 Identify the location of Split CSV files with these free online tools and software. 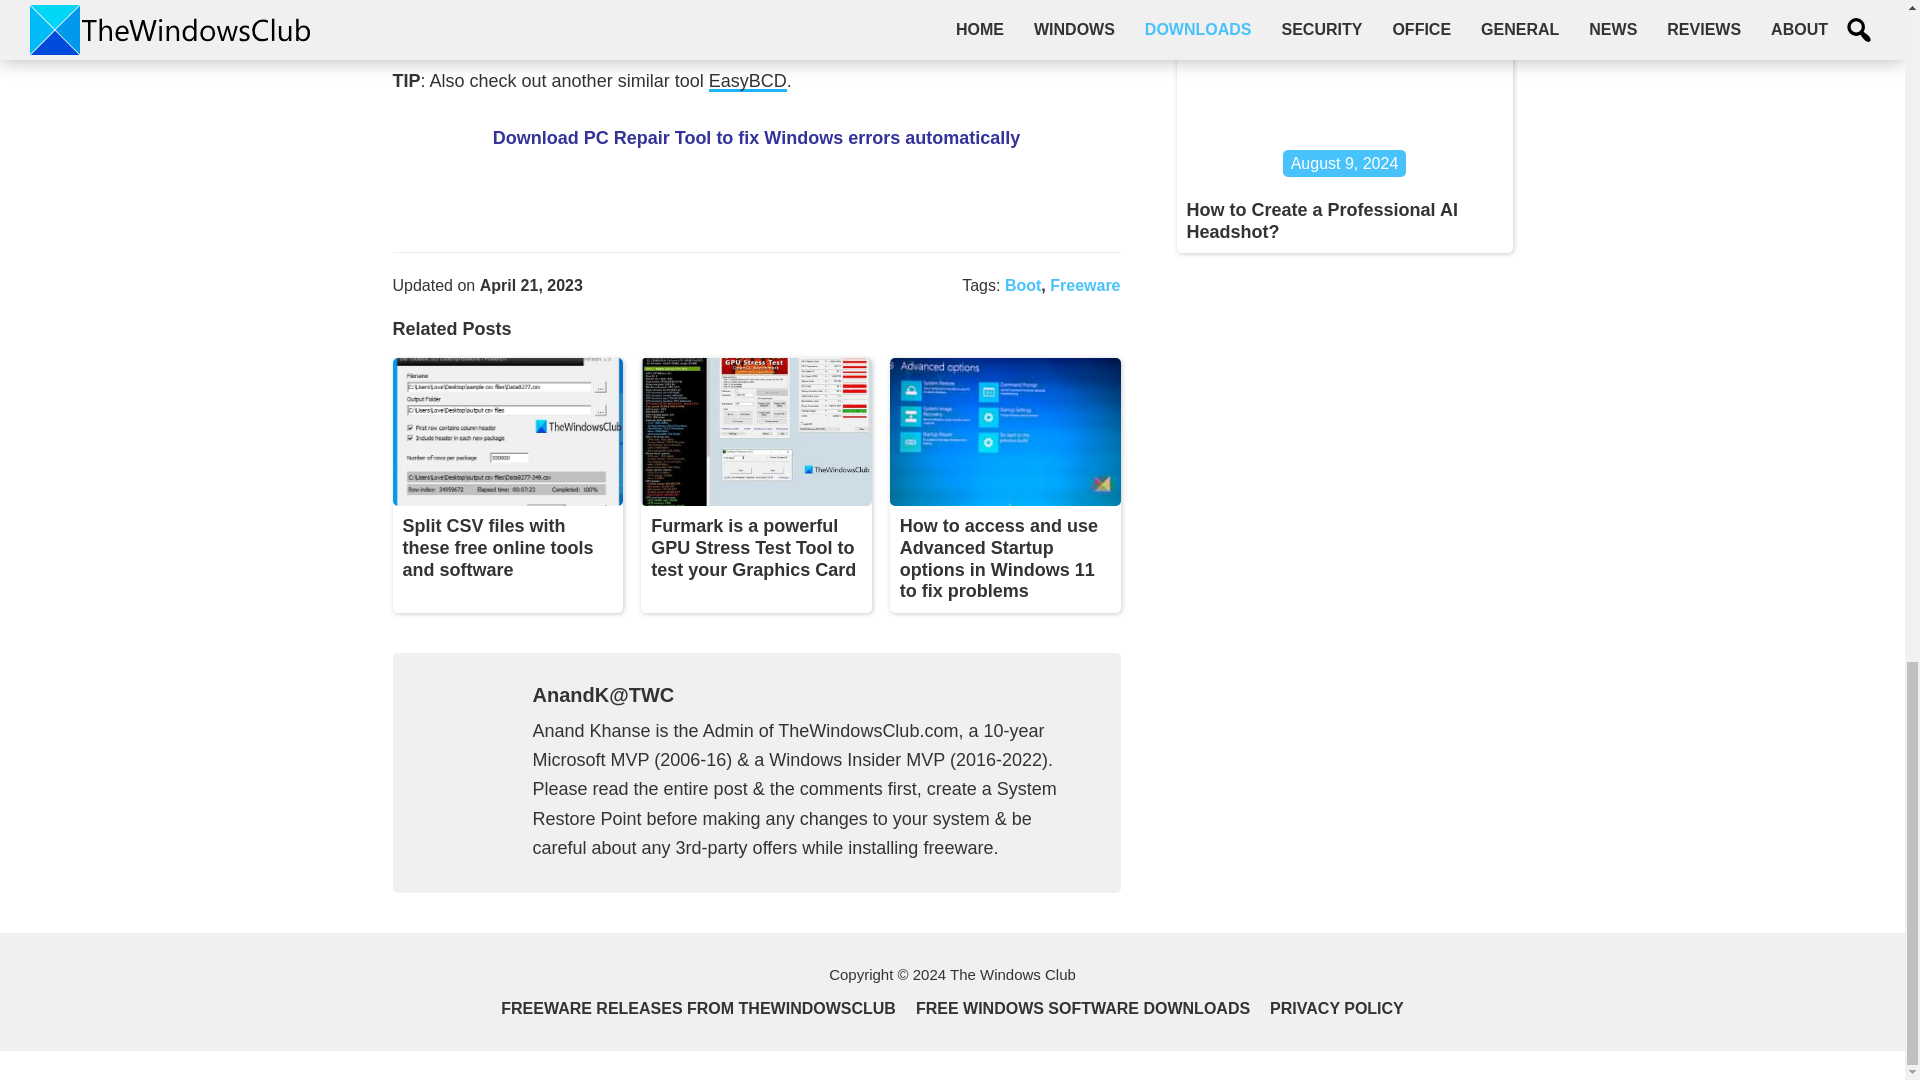
(497, 547).